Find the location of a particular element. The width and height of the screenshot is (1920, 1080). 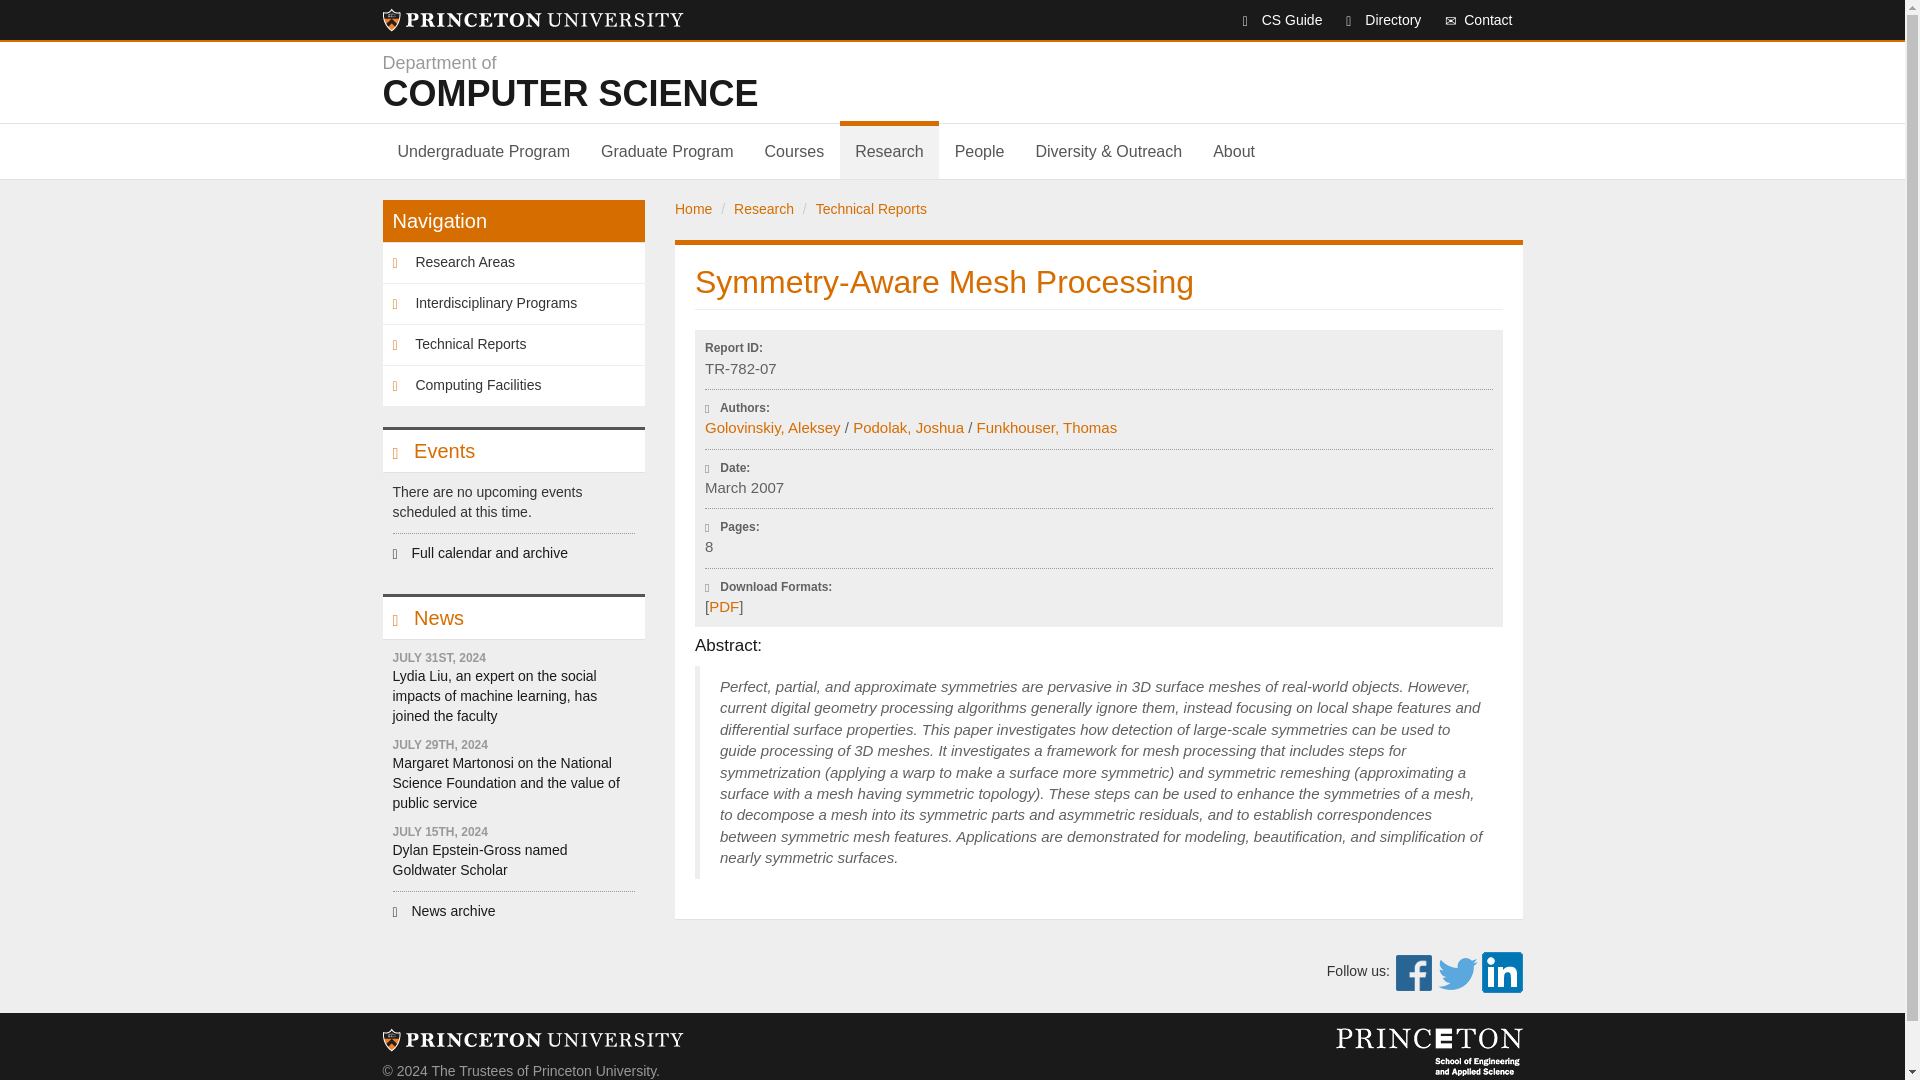

Skip to main content is located at coordinates (757, 82).